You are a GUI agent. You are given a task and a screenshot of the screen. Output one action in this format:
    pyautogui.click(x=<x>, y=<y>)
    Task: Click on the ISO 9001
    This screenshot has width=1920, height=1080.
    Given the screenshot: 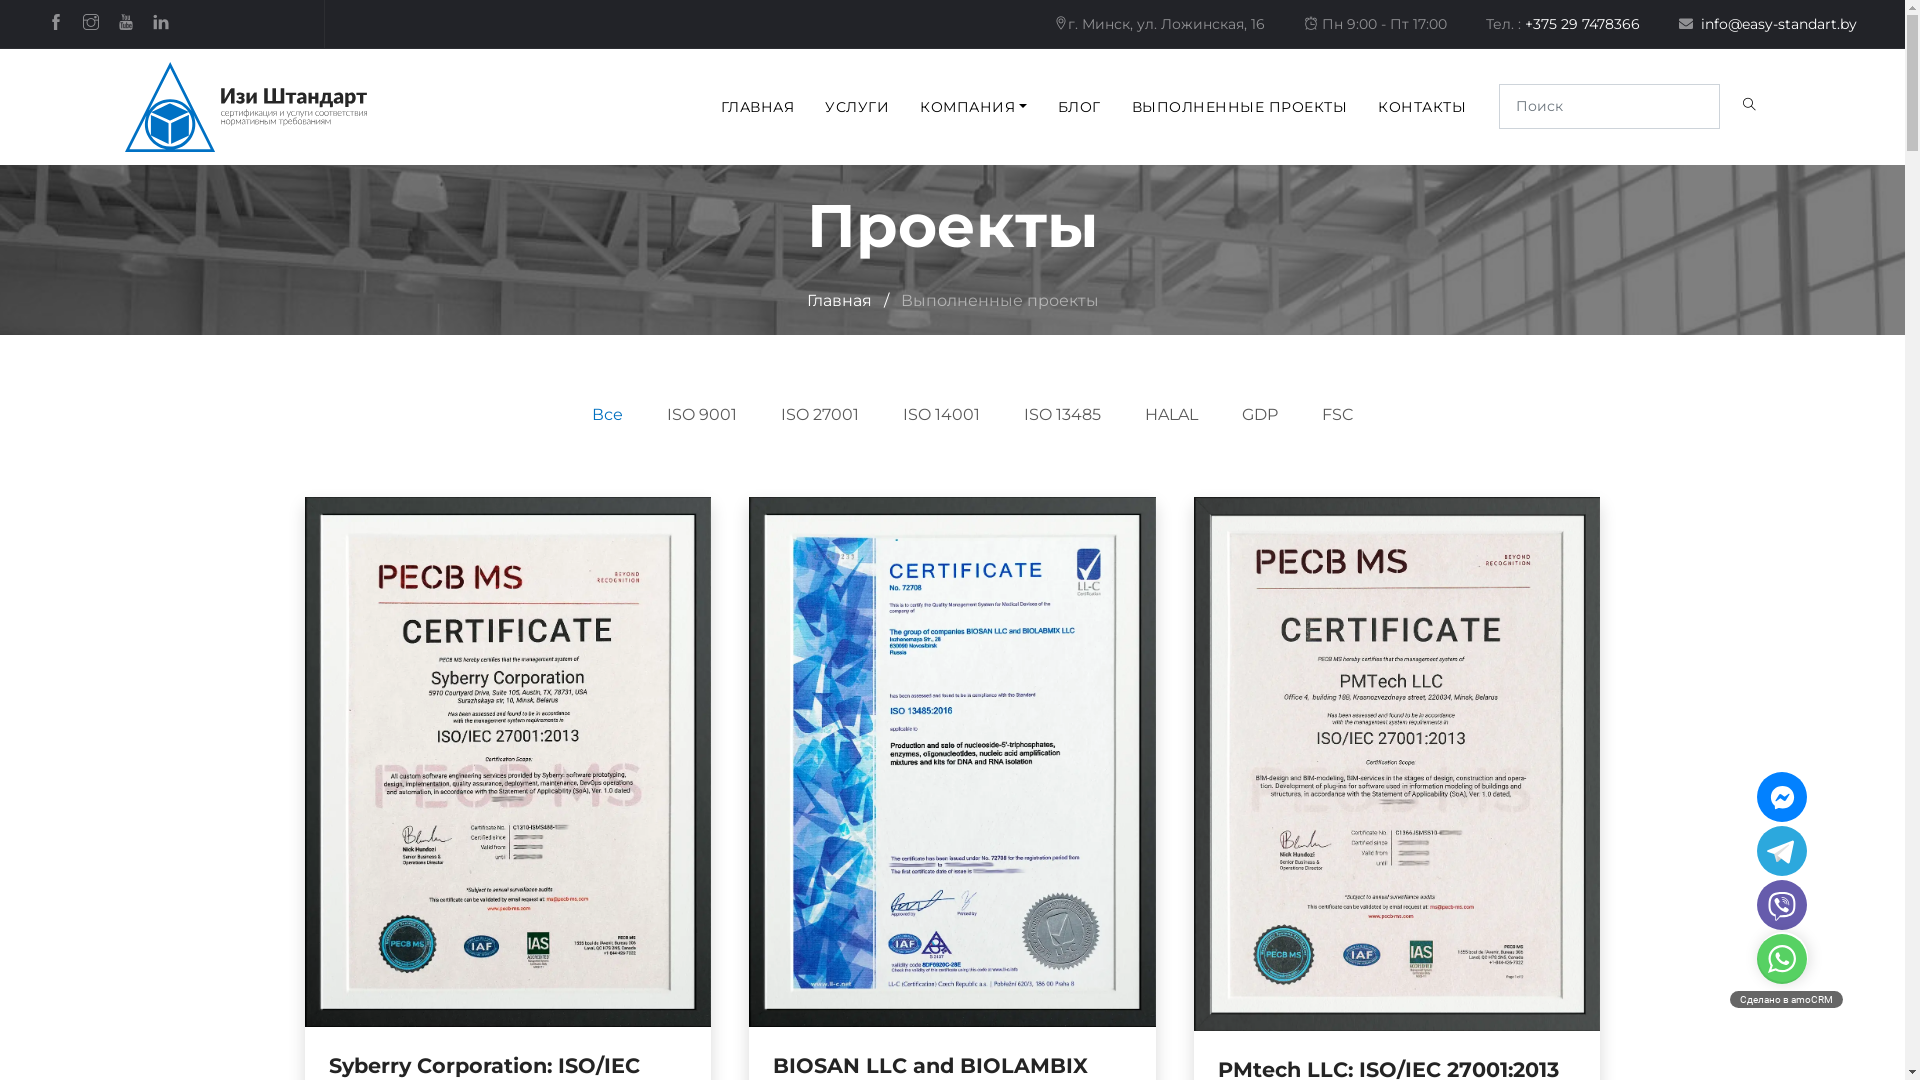 What is the action you would take?
    pyautogui.click(x=701, y=414)
    